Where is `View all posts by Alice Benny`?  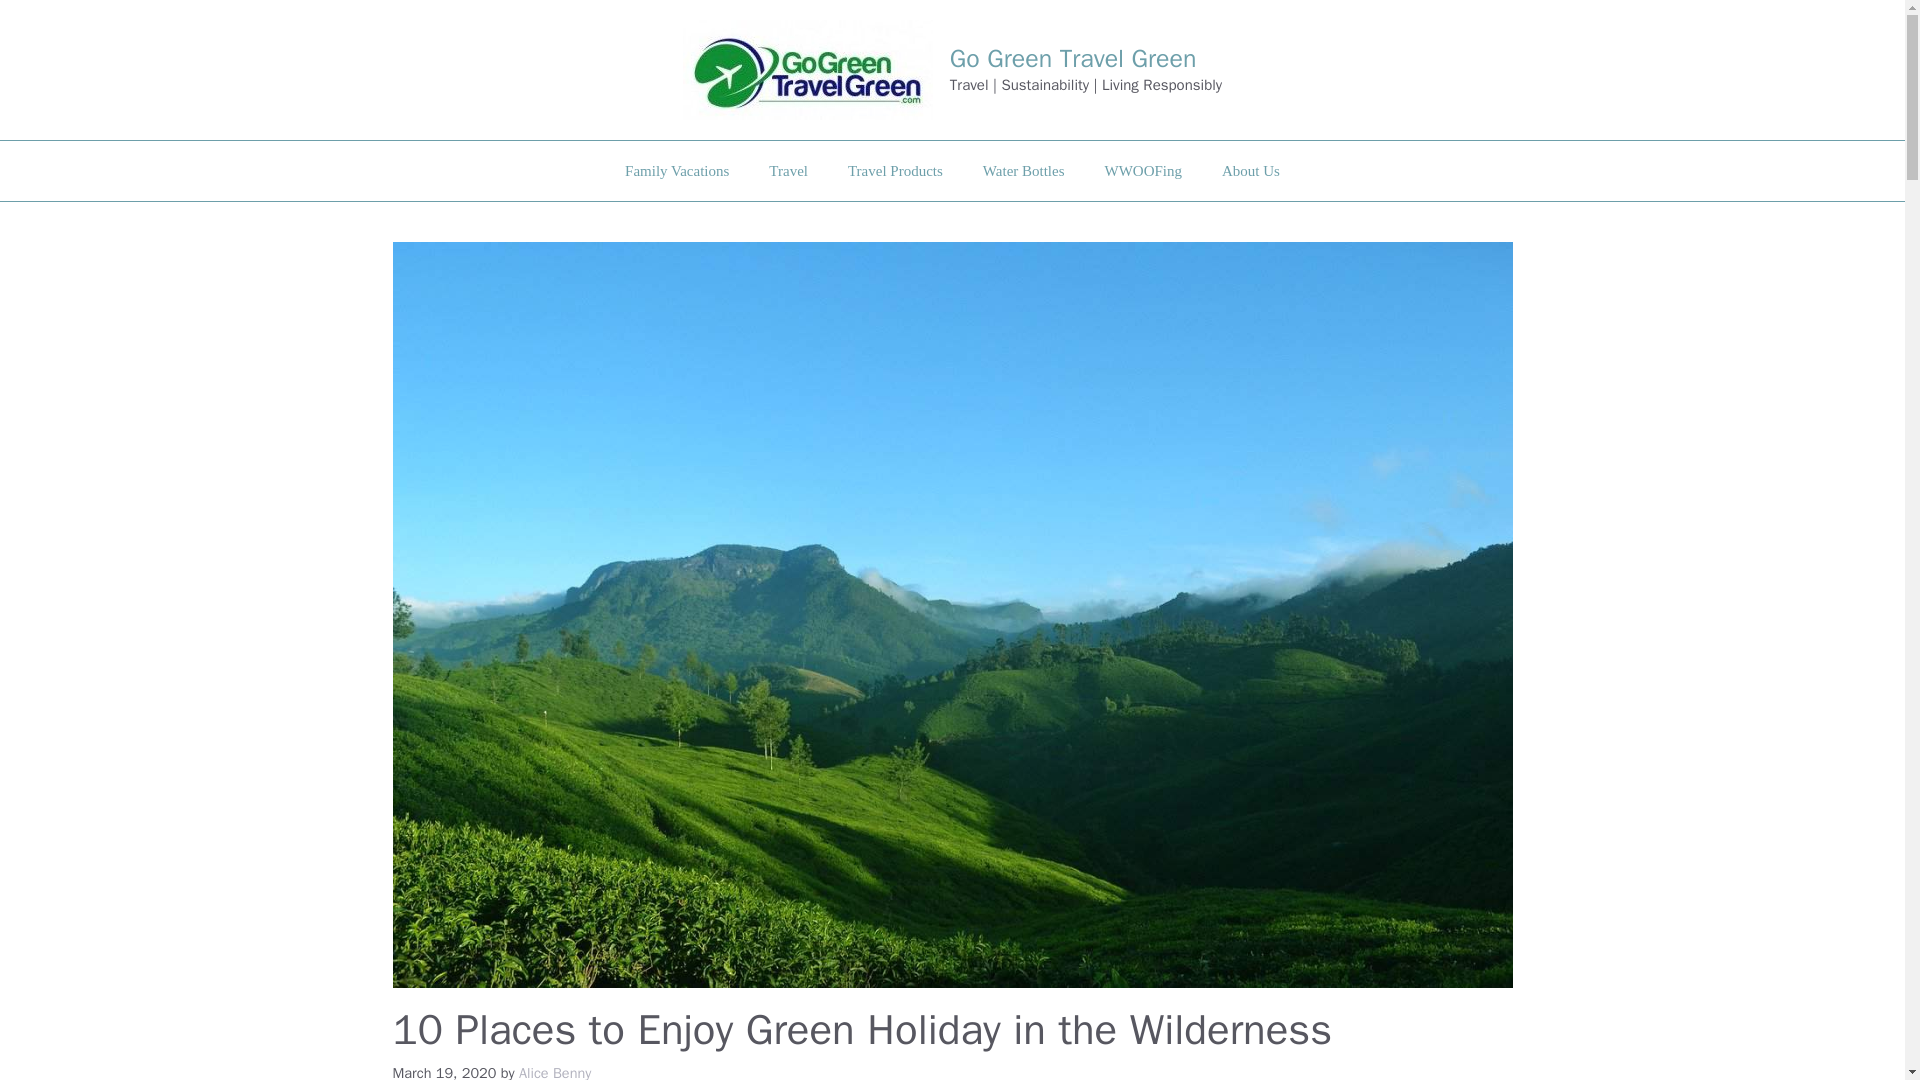
View all posts by Alice Benny is located at coordinates (554, 1072).